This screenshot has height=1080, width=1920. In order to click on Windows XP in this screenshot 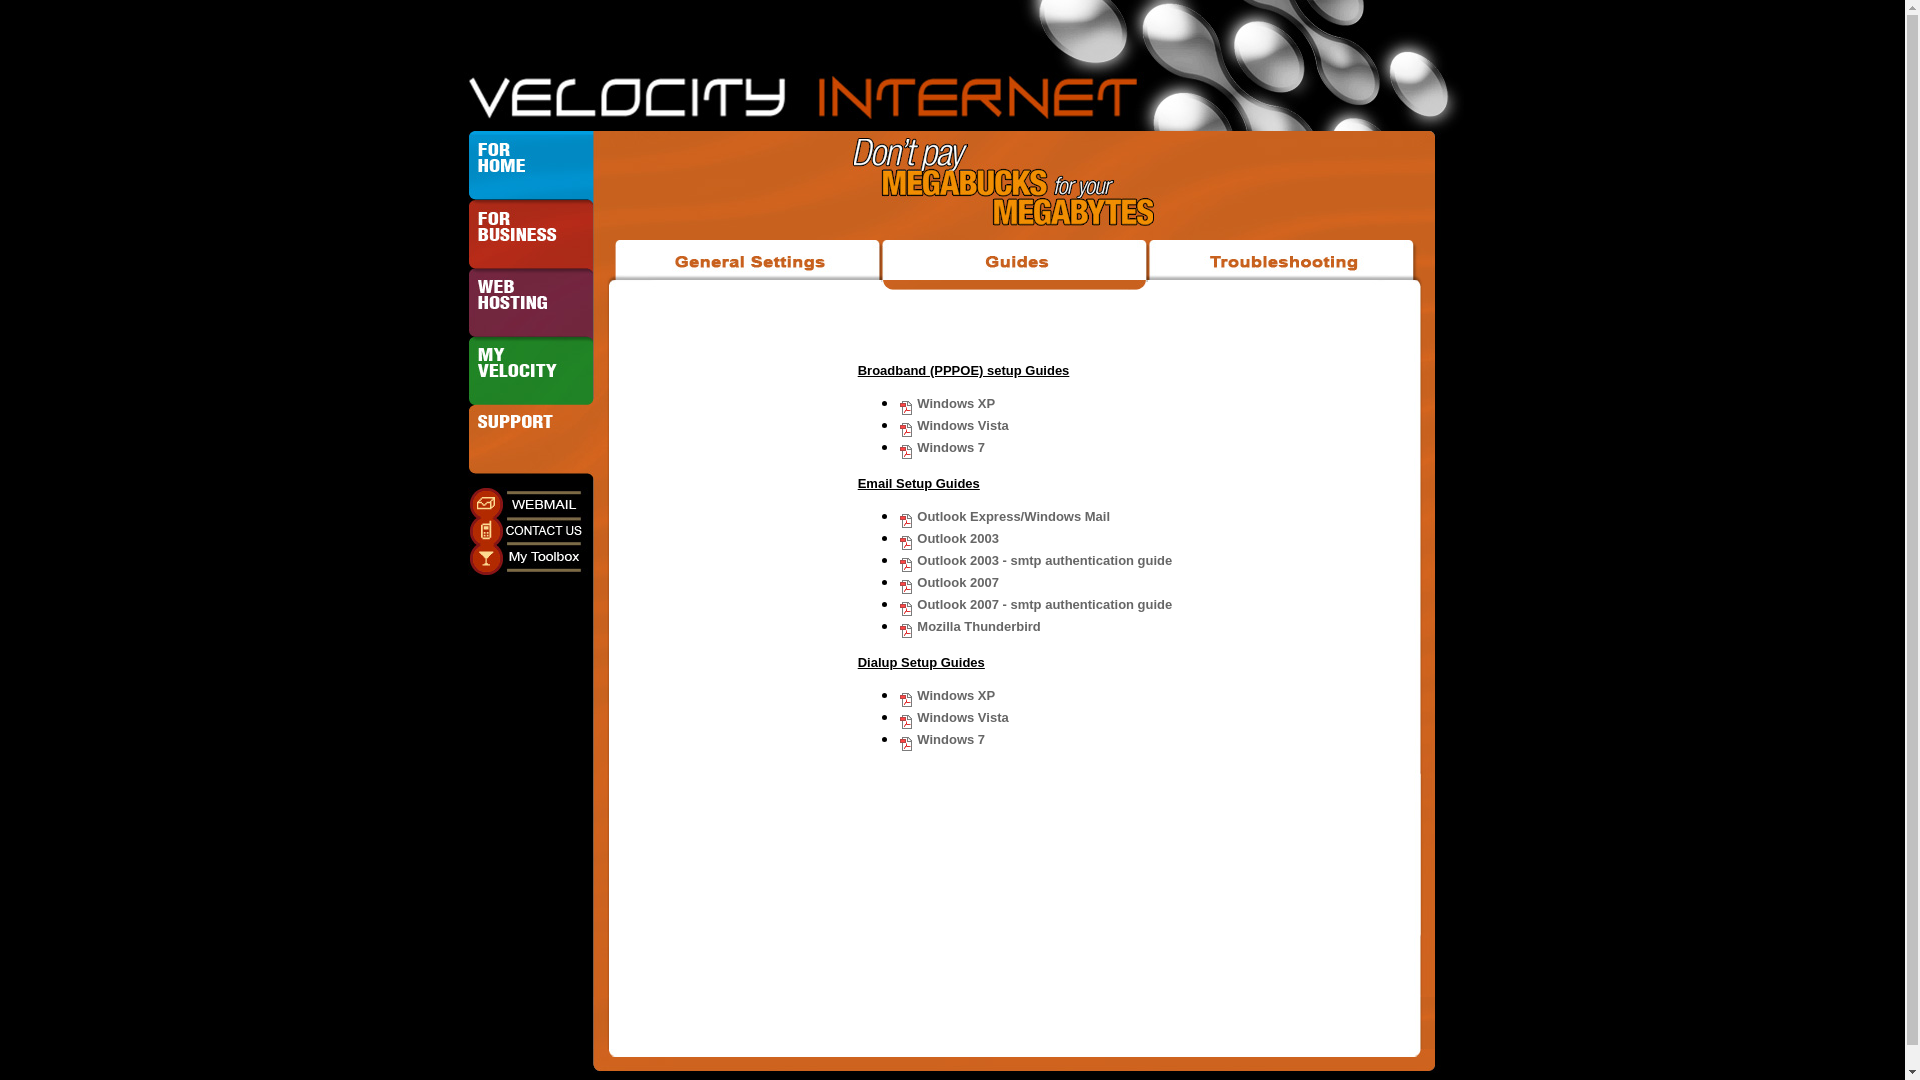, I will do `click(947, 696)`.